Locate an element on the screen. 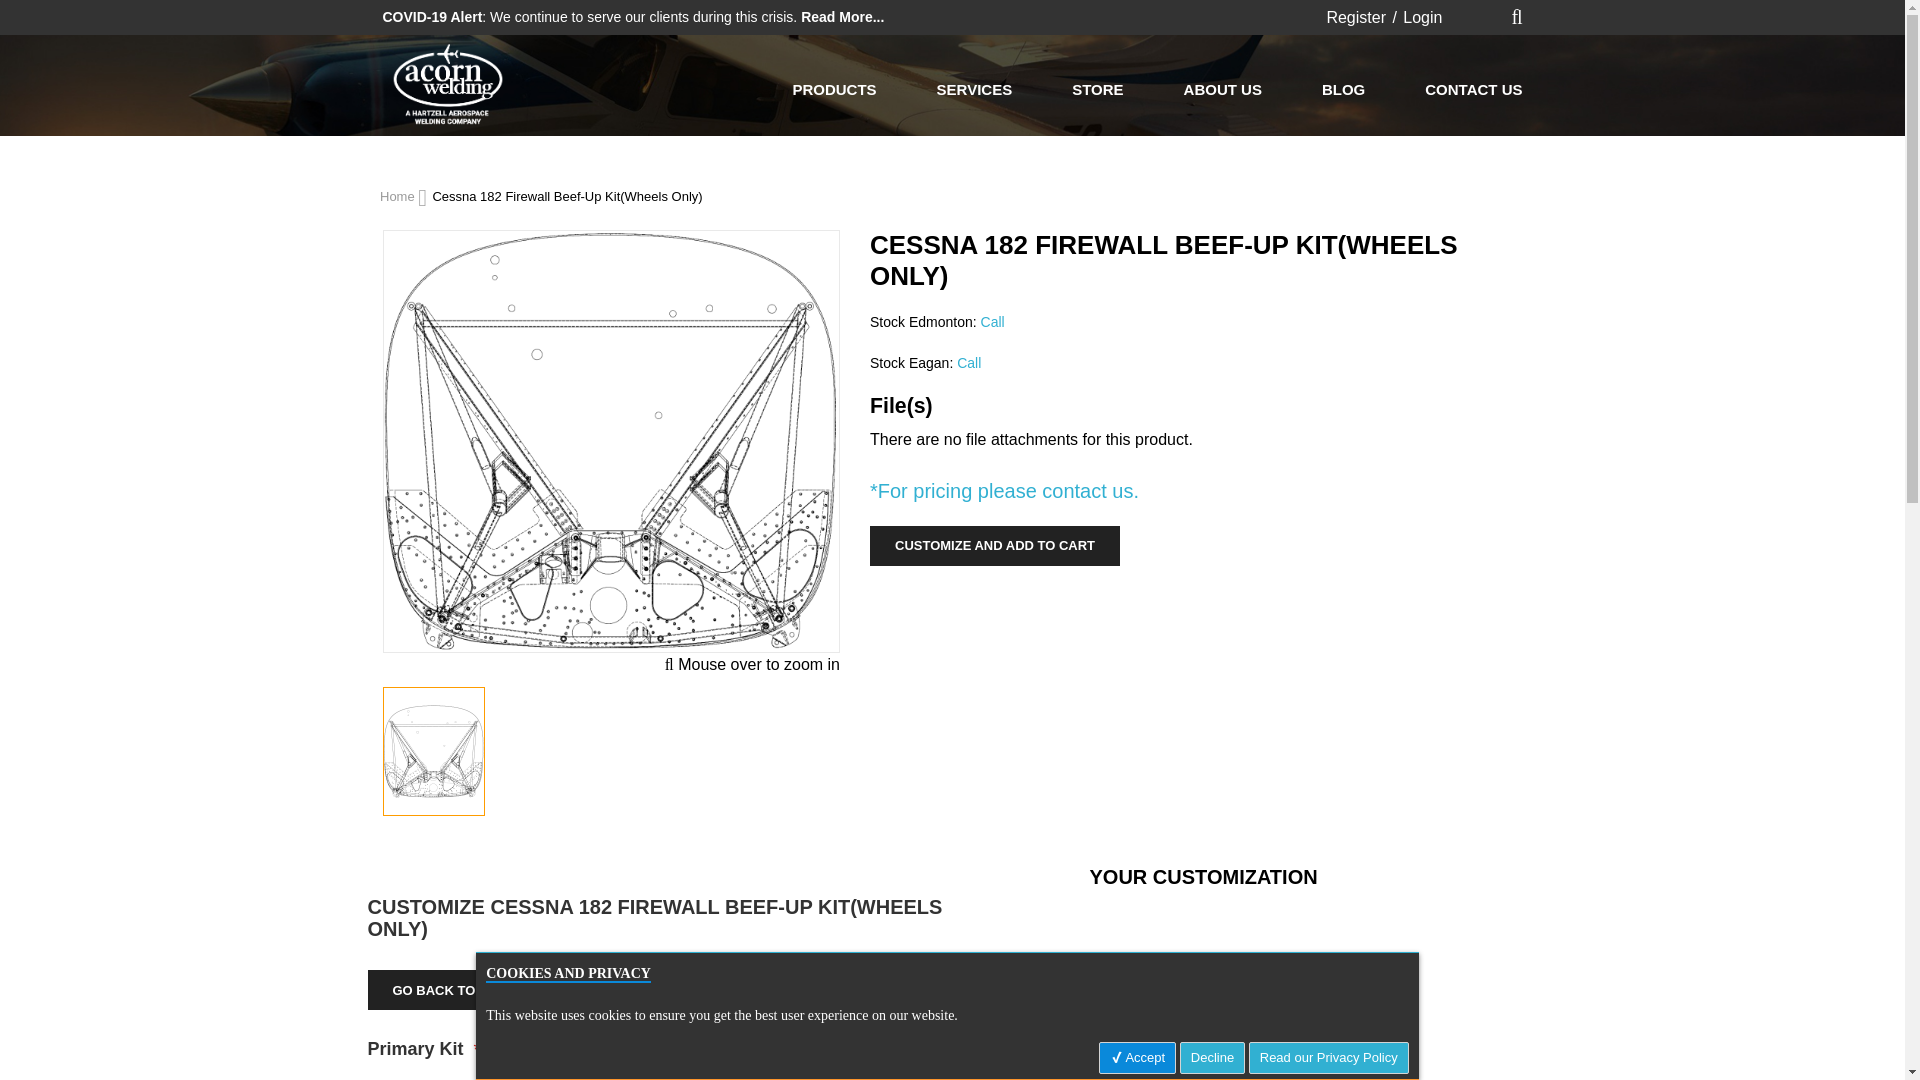 The image size is (1920, 1080). Go to Home Page is located at coordinates (399, 196).